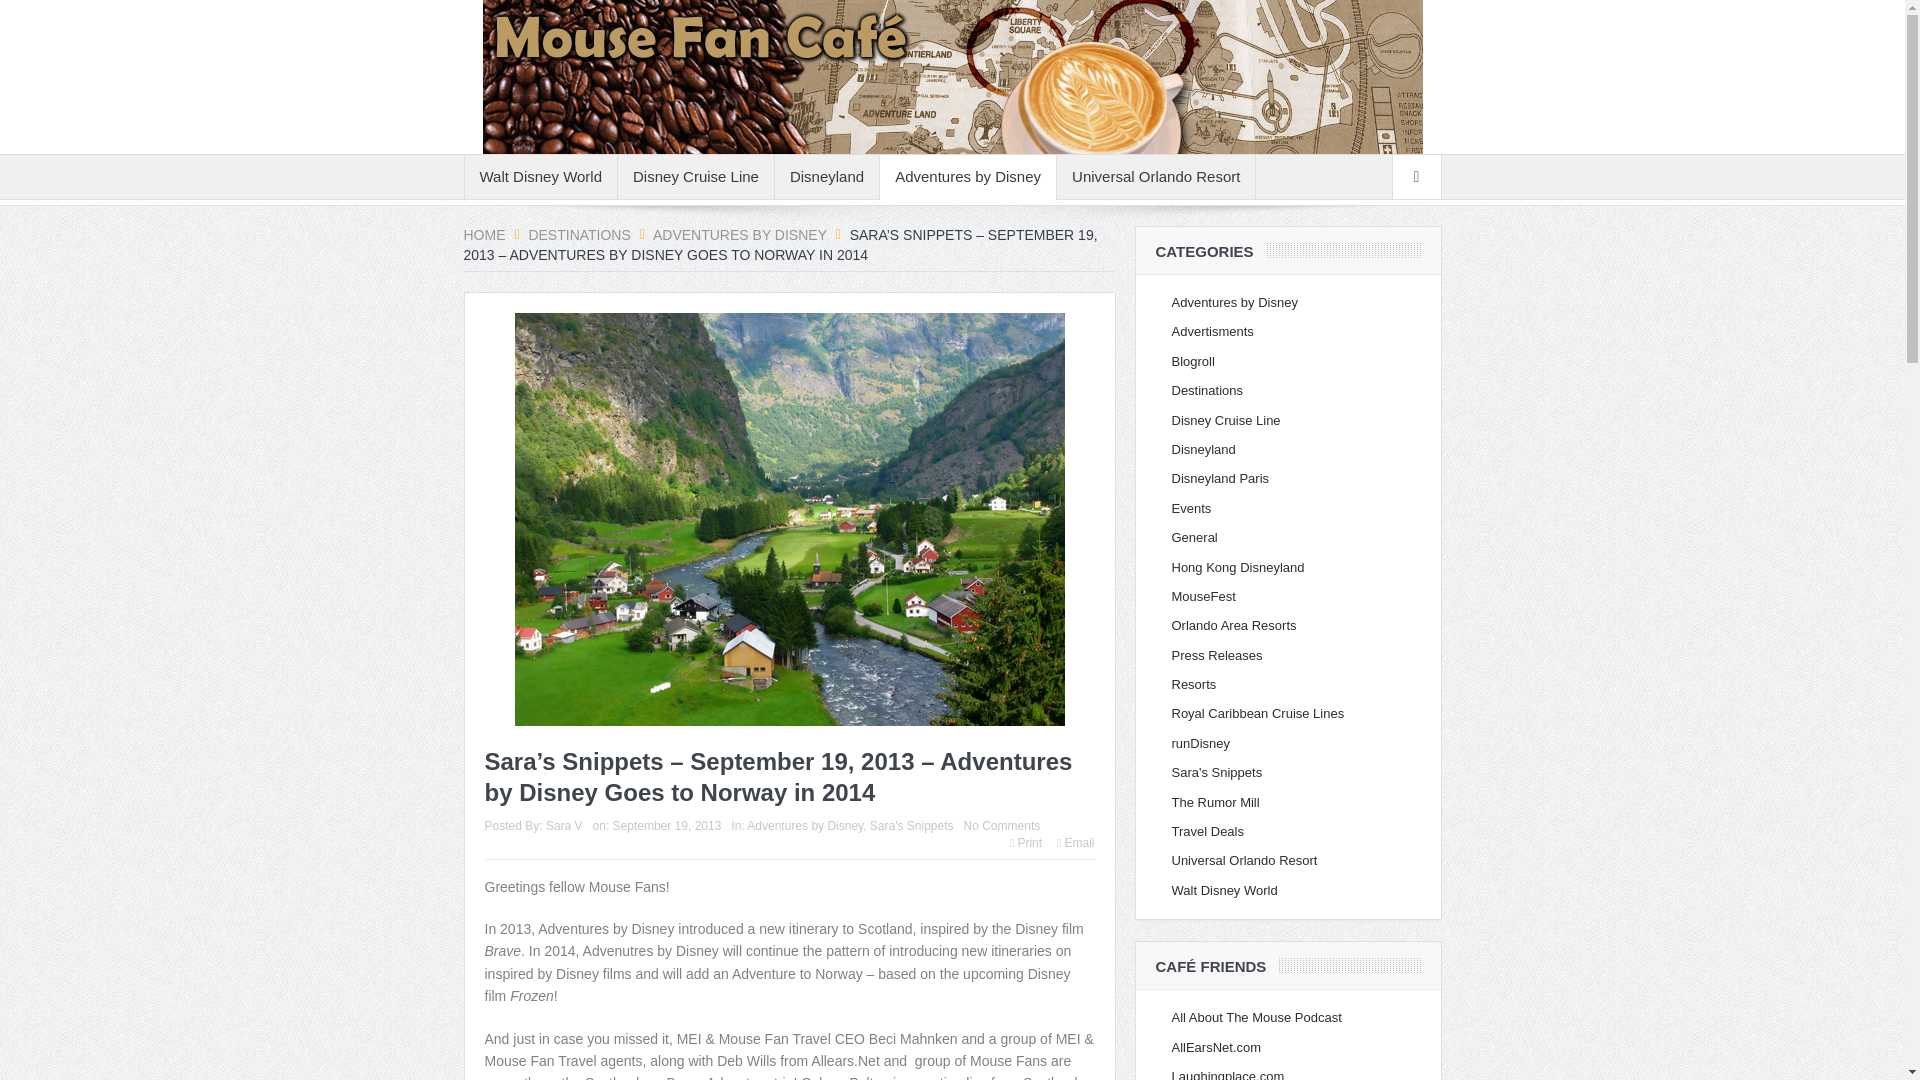 This screenshot has height=1080, width=1920. Describe the element at coordinates (1002, 825) in the screenshot. I see `No Comments` at that location.